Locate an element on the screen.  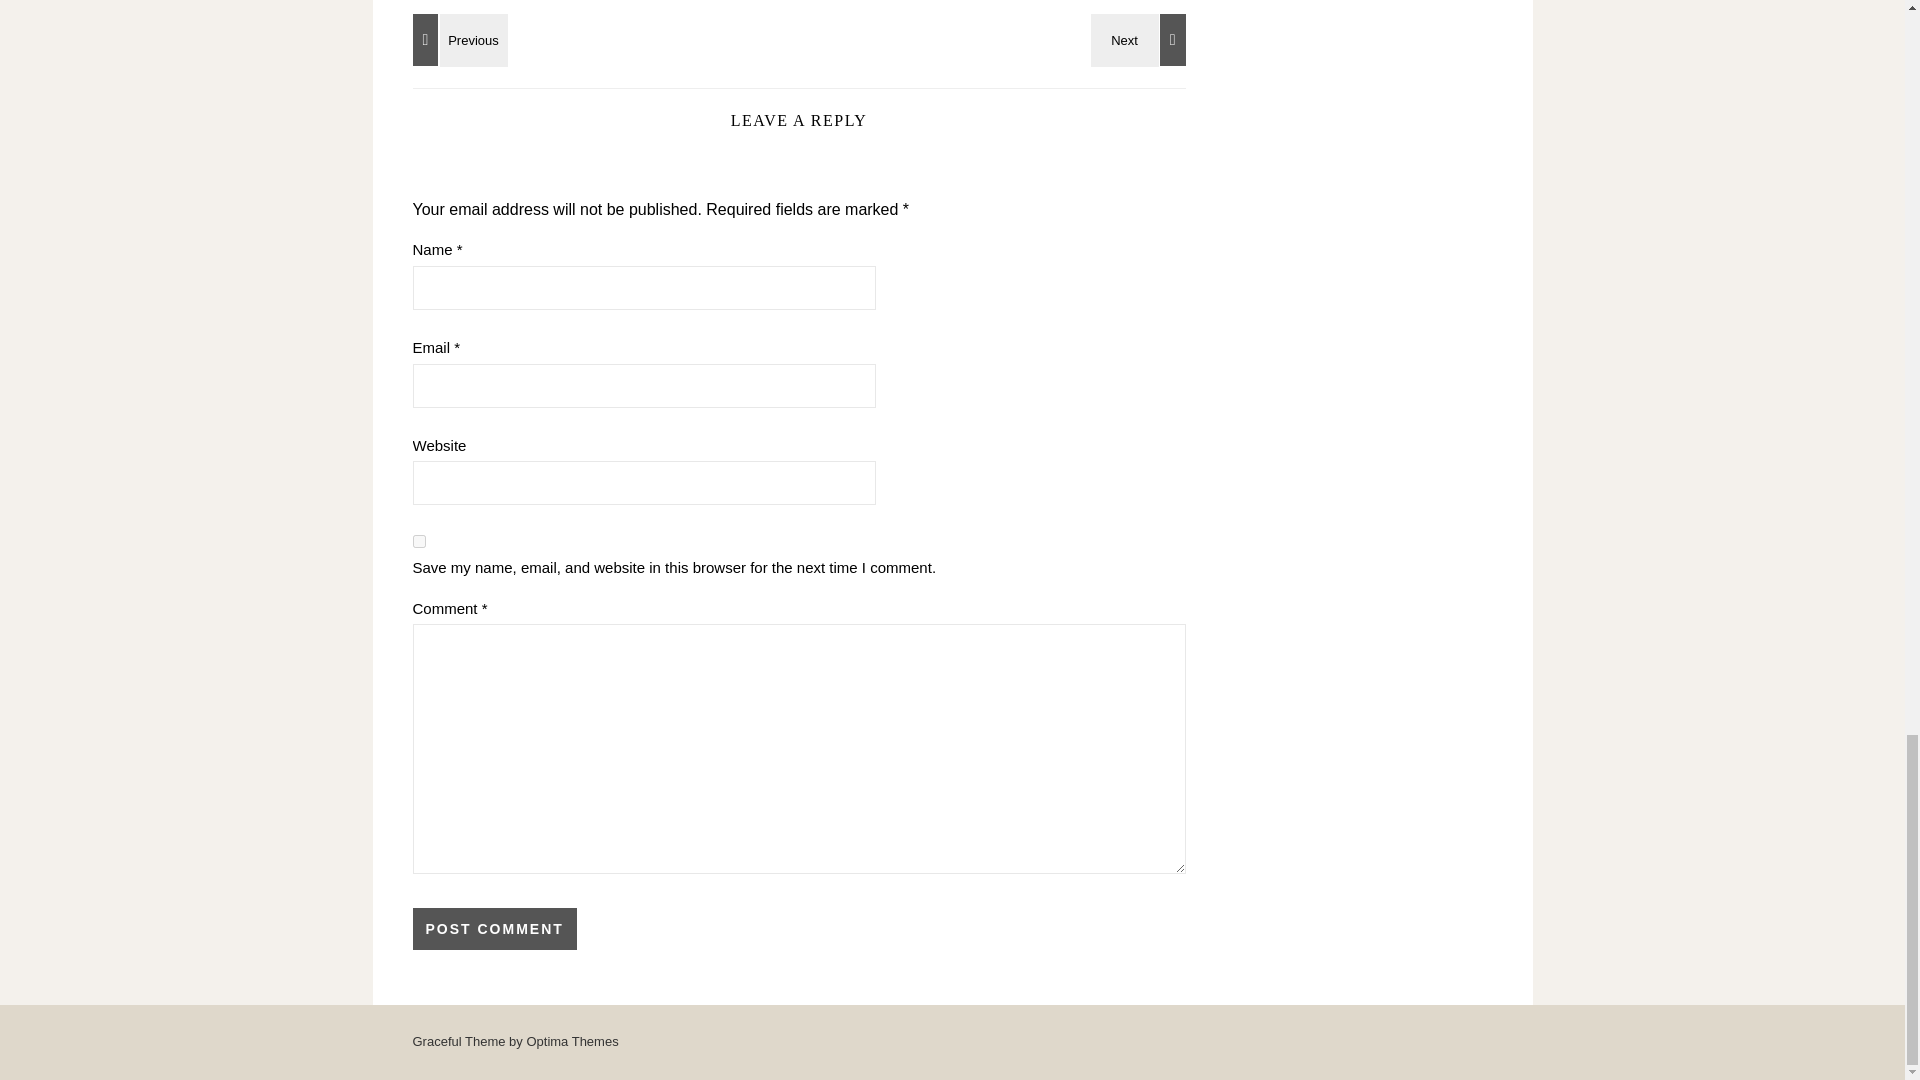
Investing in Digital Real Estate is located at coordinates (1141, 40).